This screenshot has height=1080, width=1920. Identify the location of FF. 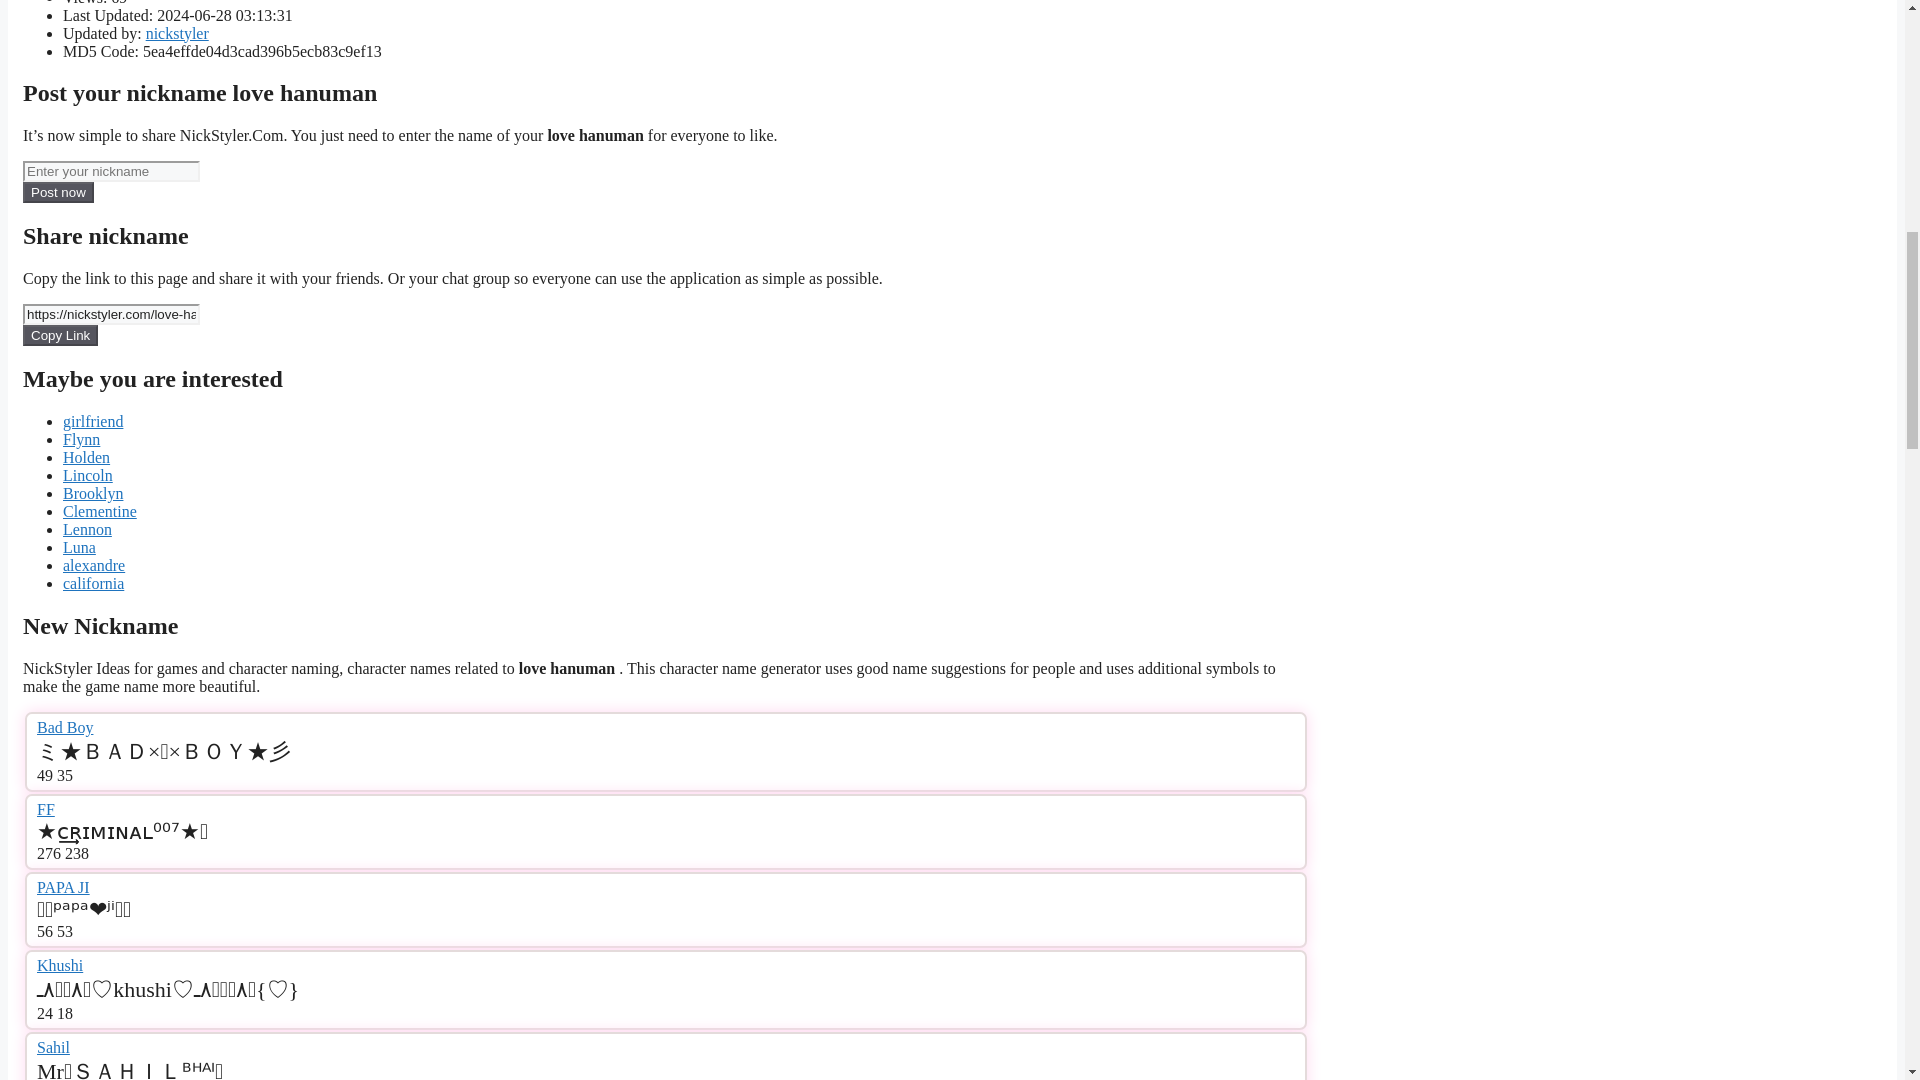
(46, 809).